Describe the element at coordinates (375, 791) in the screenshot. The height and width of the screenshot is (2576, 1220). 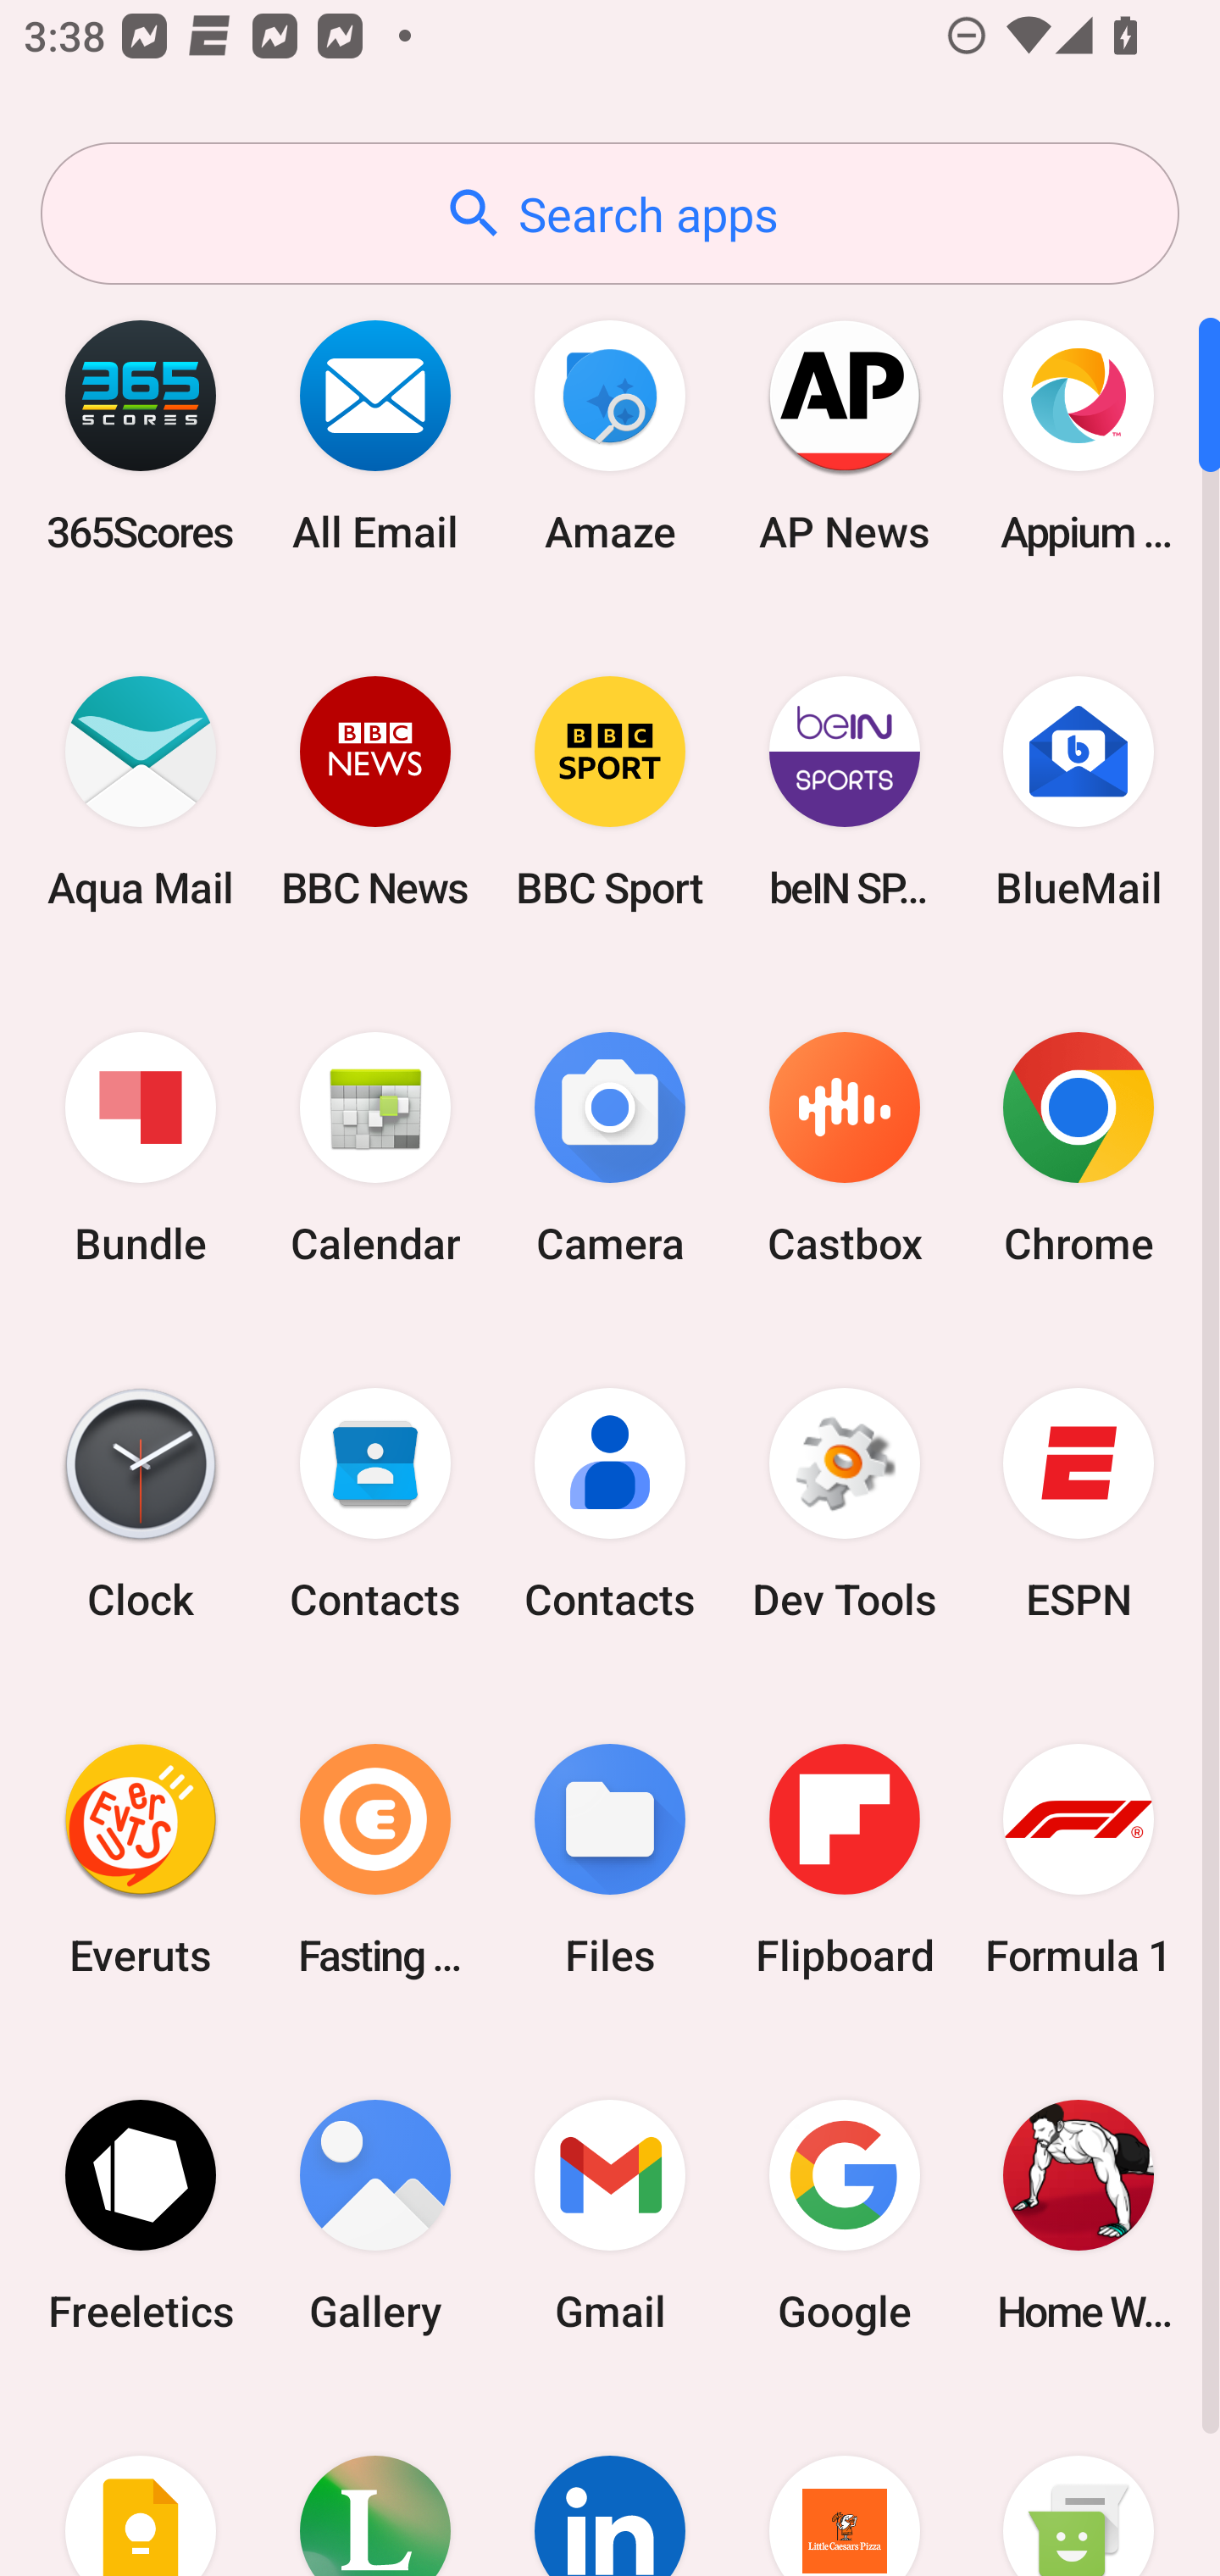
I see `BBC News` at that location.